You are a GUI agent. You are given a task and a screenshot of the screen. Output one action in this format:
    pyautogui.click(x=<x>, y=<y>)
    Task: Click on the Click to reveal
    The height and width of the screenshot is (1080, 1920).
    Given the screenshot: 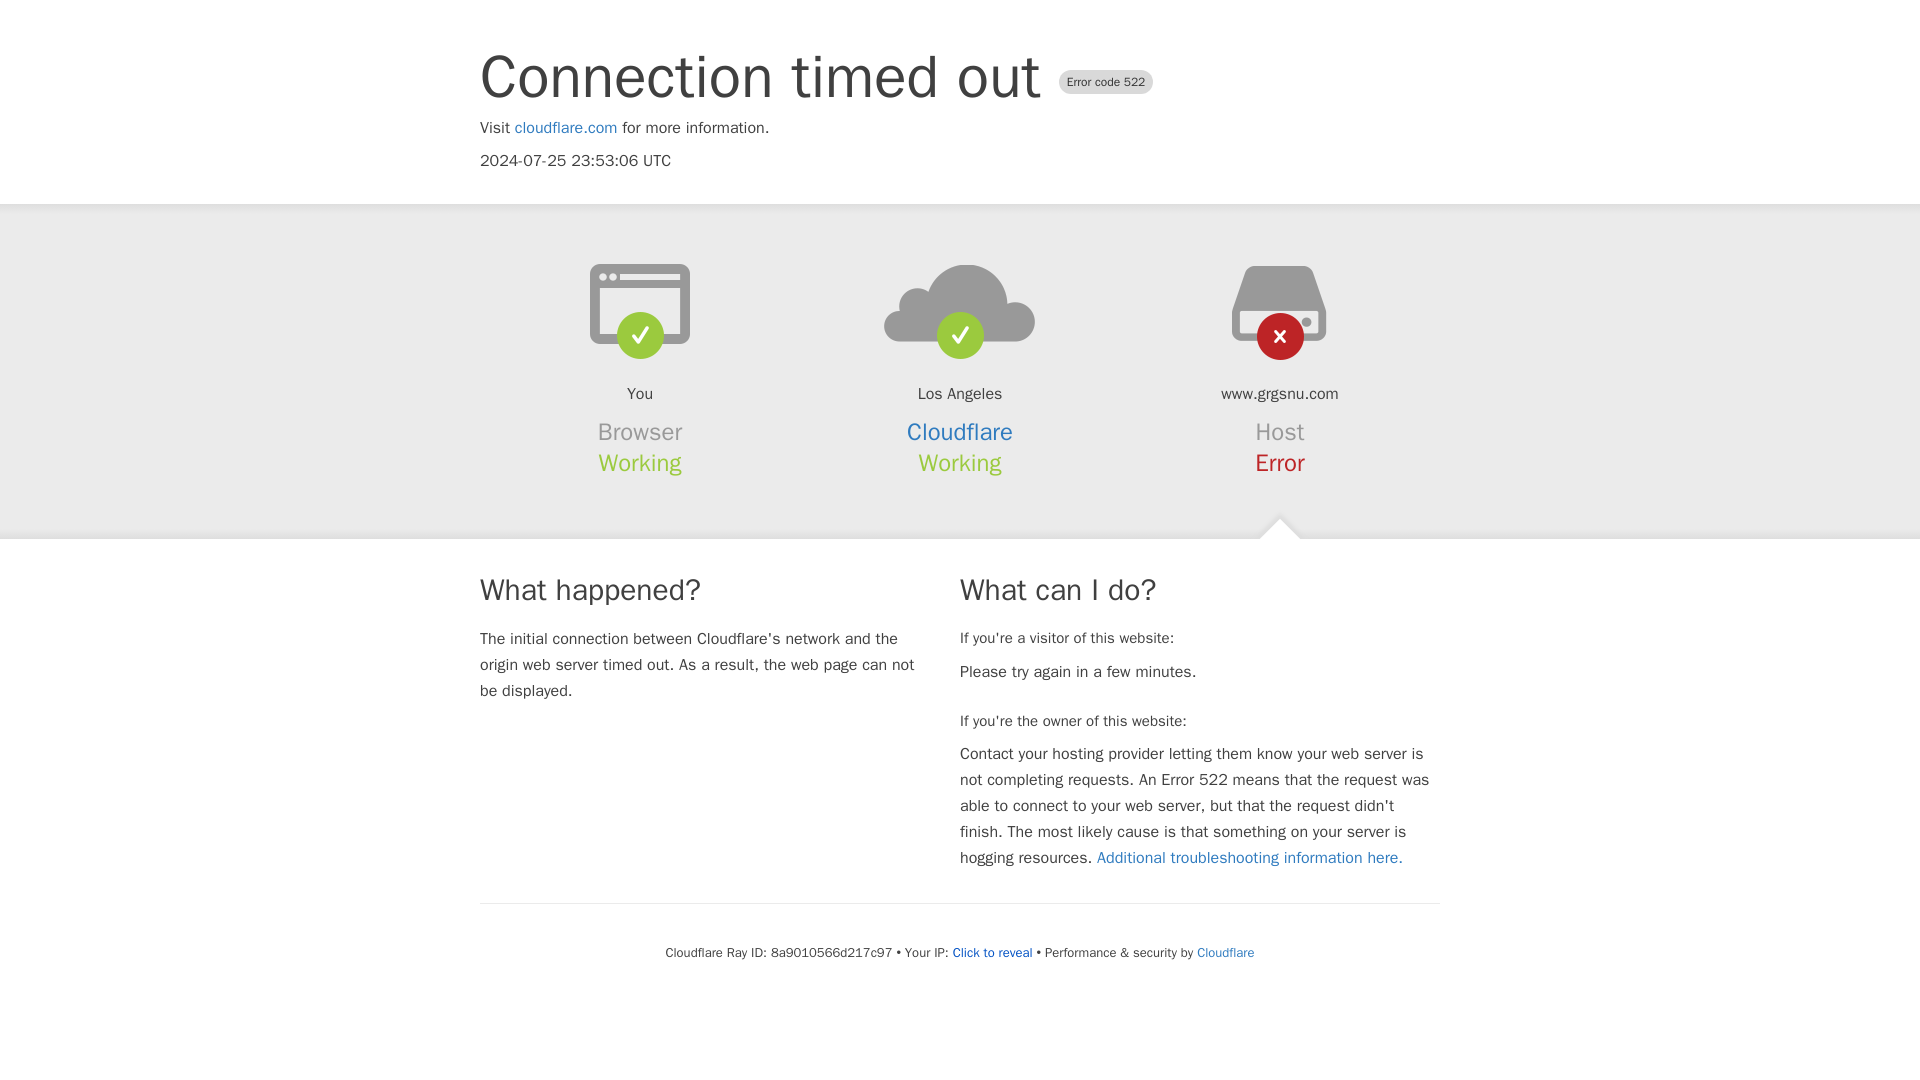 What is the action you would take?
    pyautogui.click(x=992, y=952)
    